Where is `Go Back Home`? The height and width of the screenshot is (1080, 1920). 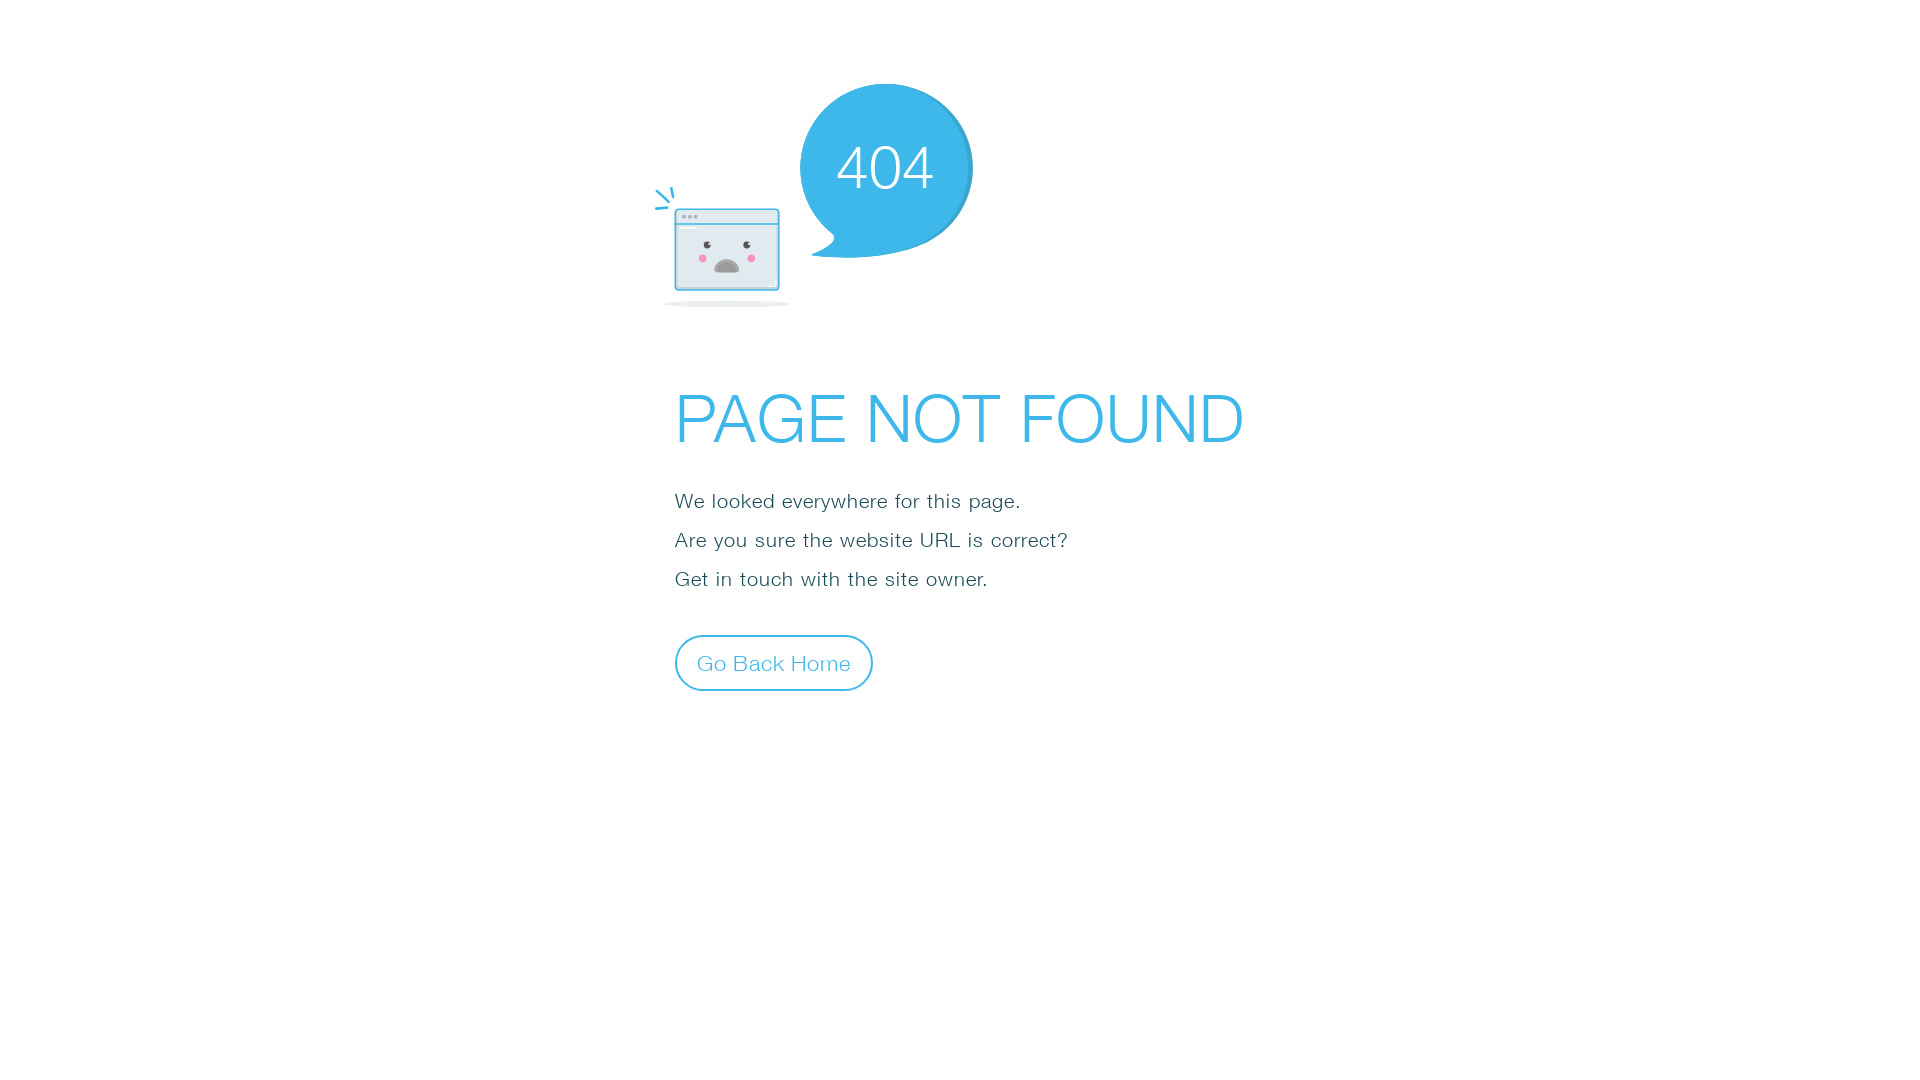
Go Back Home is located at coordinates (774, 662).